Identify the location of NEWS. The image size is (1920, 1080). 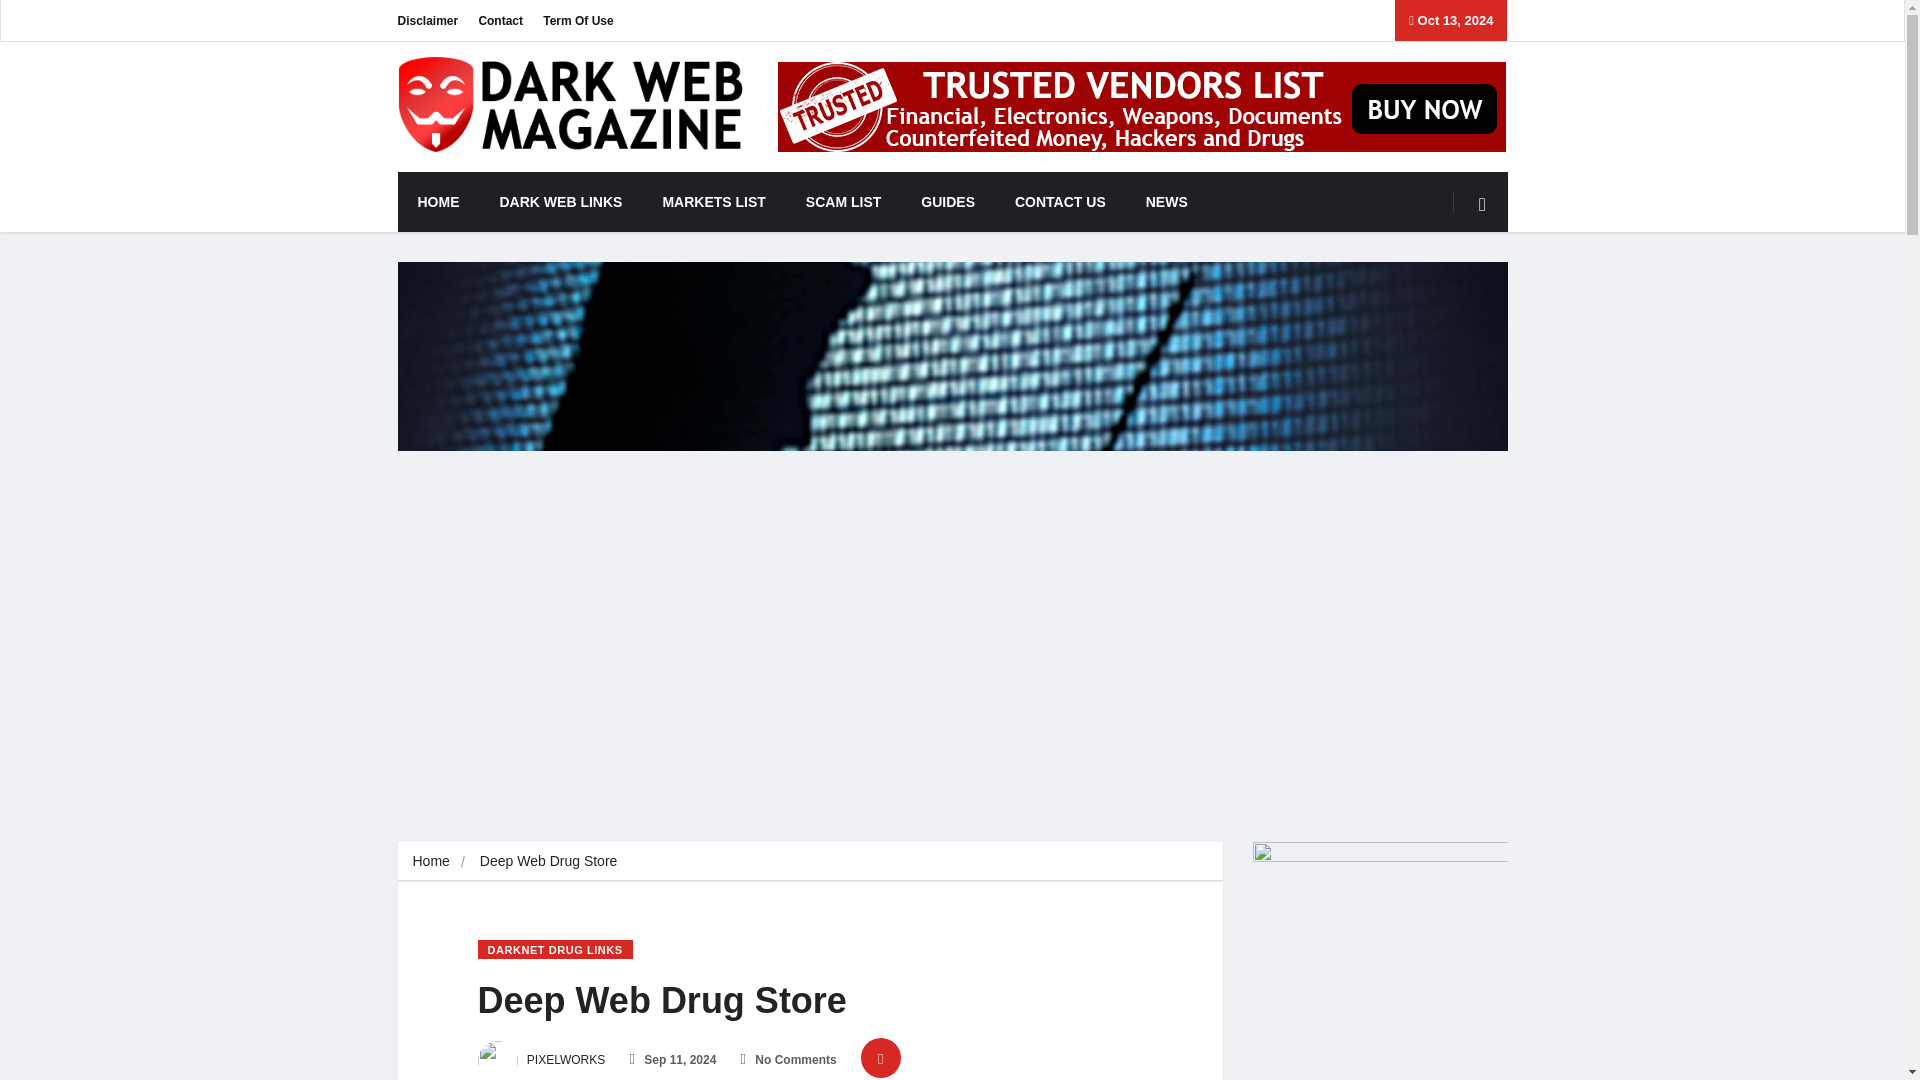
(1166, 202).